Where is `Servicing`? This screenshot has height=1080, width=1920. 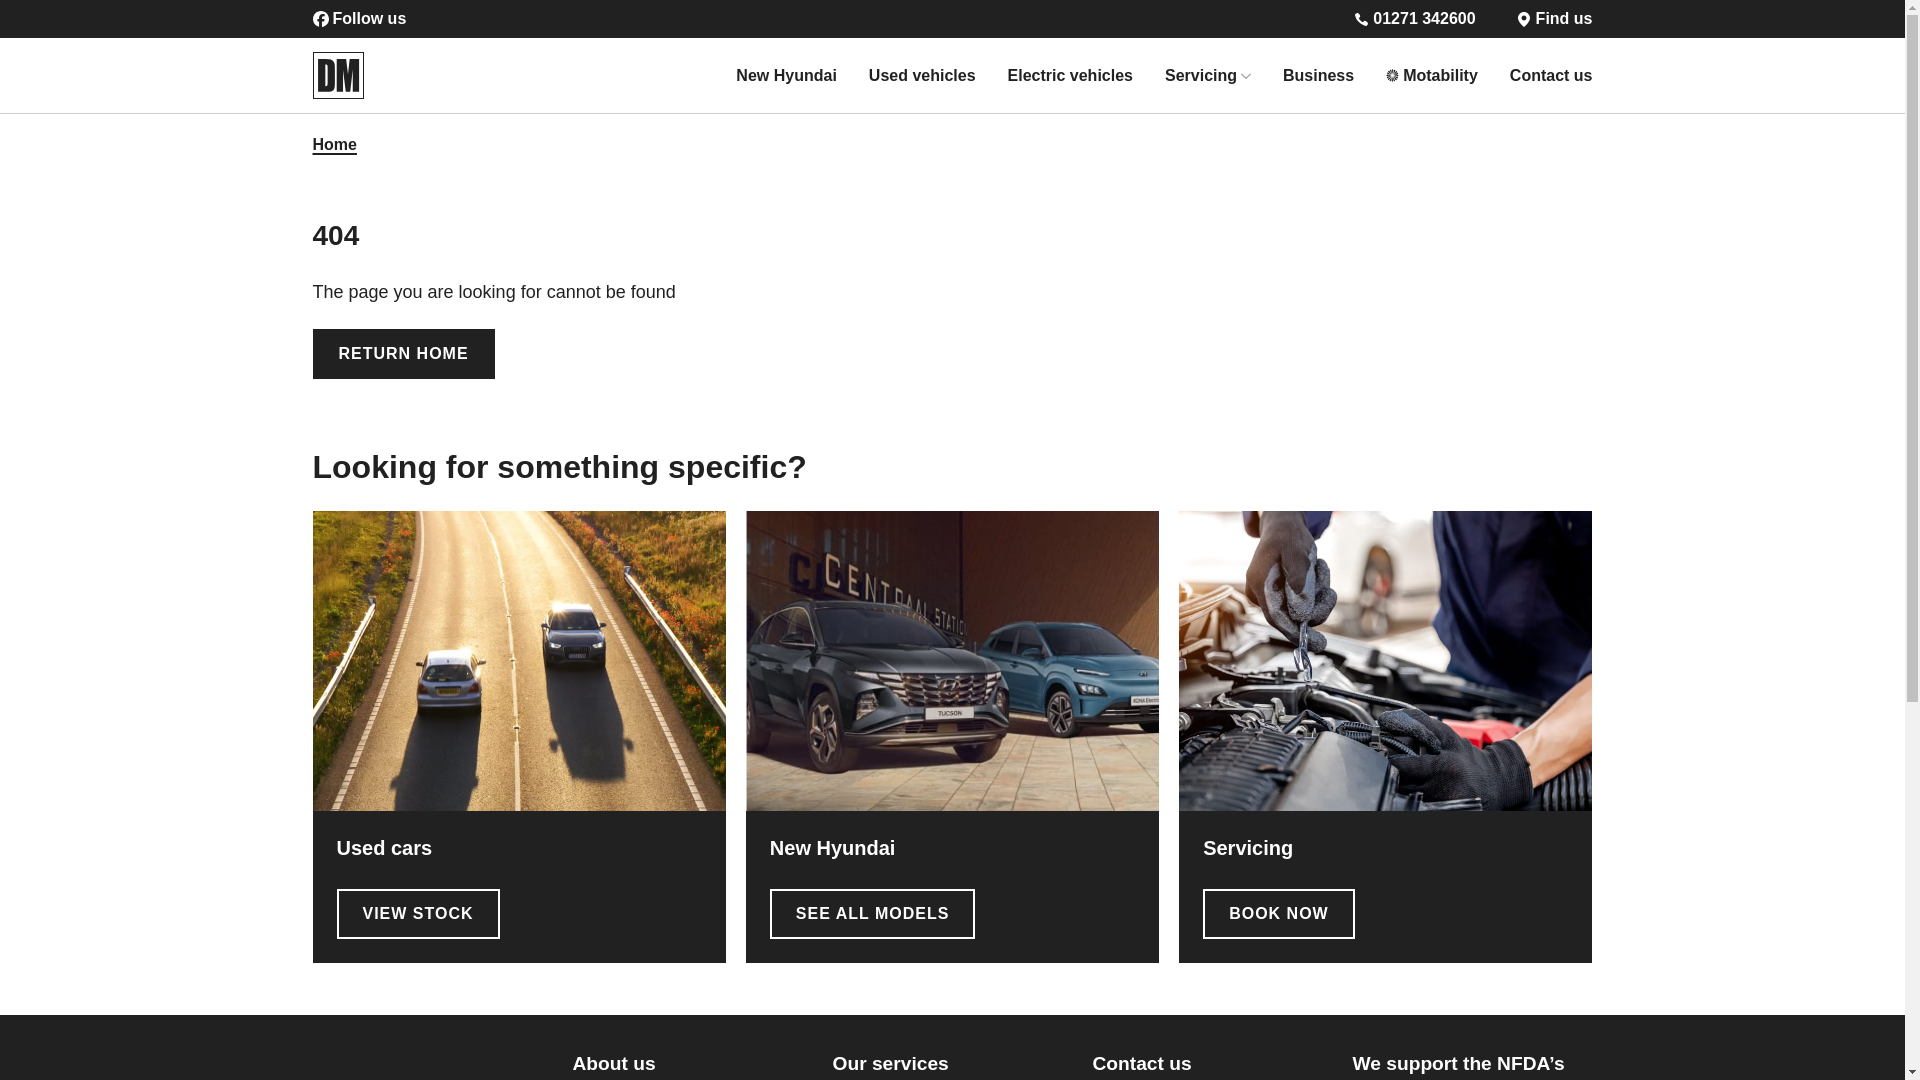
Servicing is located at coordinates (1200, 74).